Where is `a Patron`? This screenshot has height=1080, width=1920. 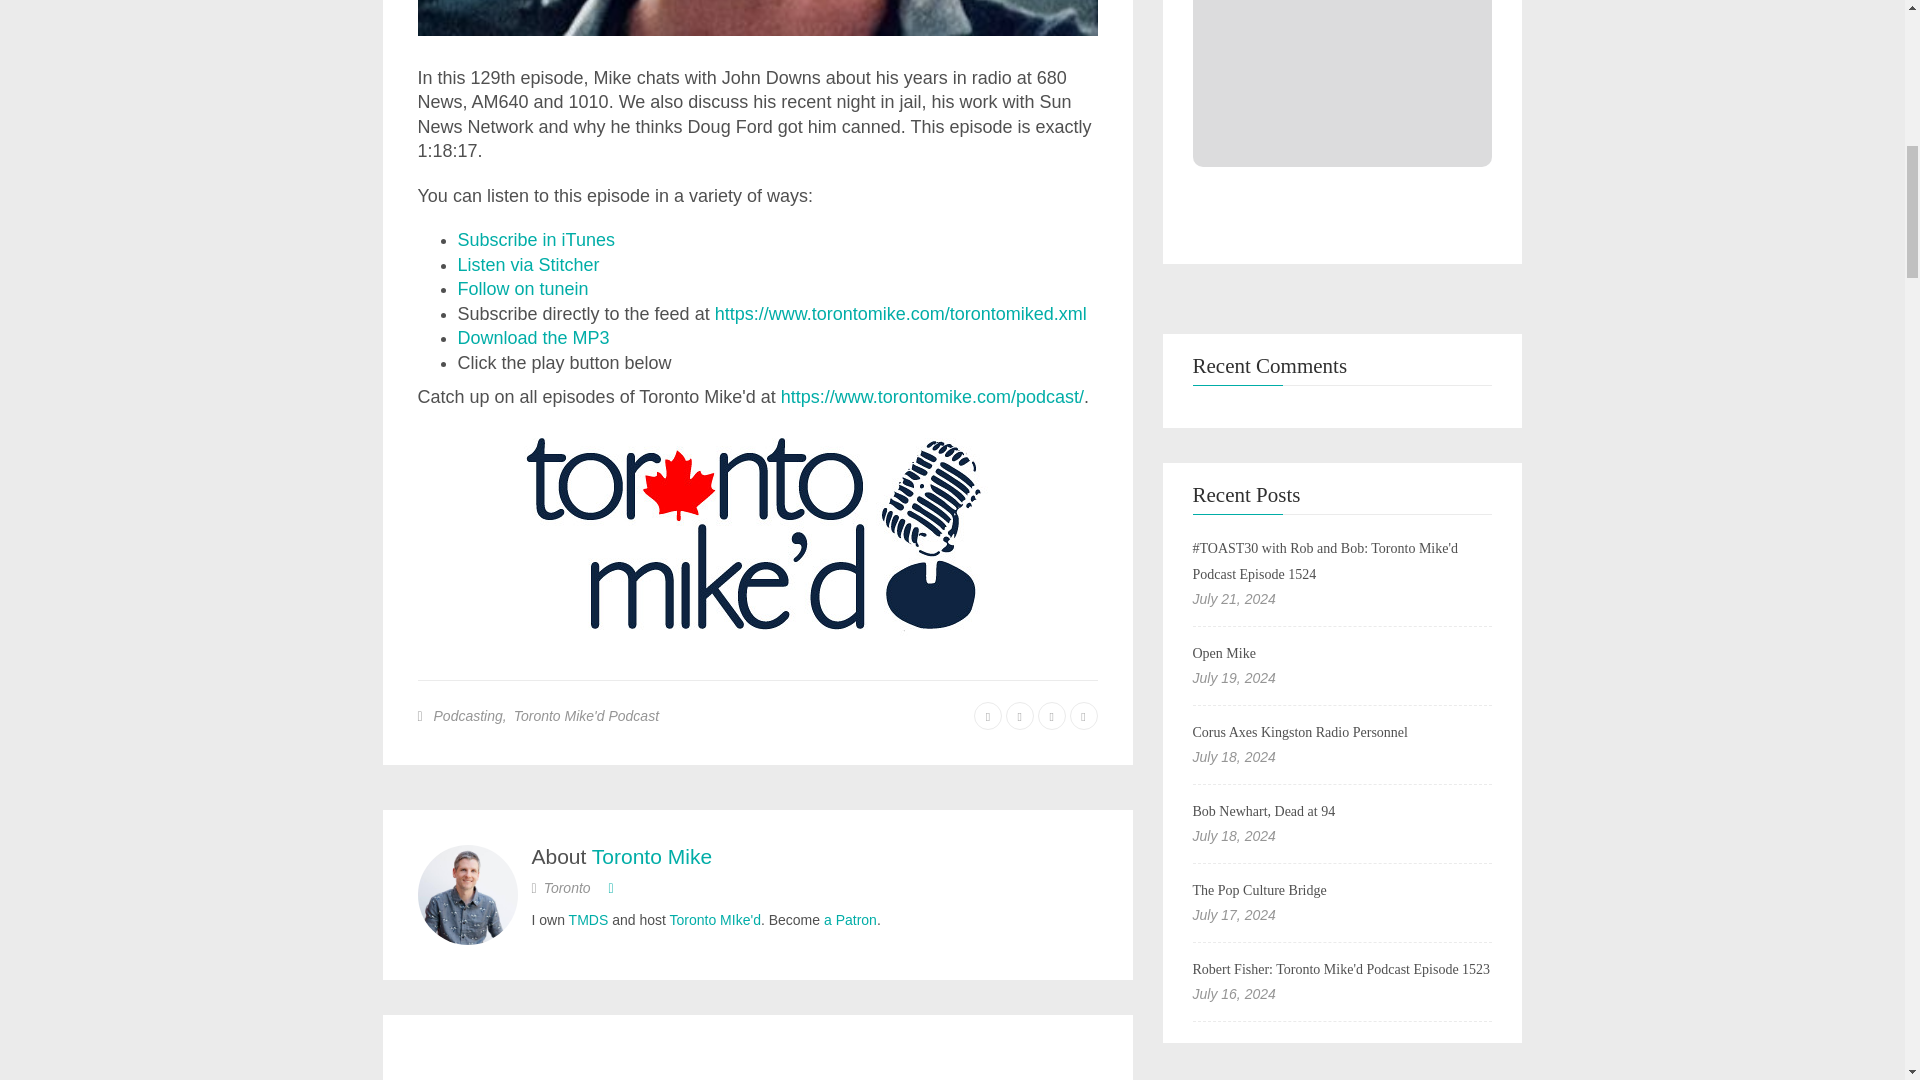
a Patron is located at coordinates (850, 919).